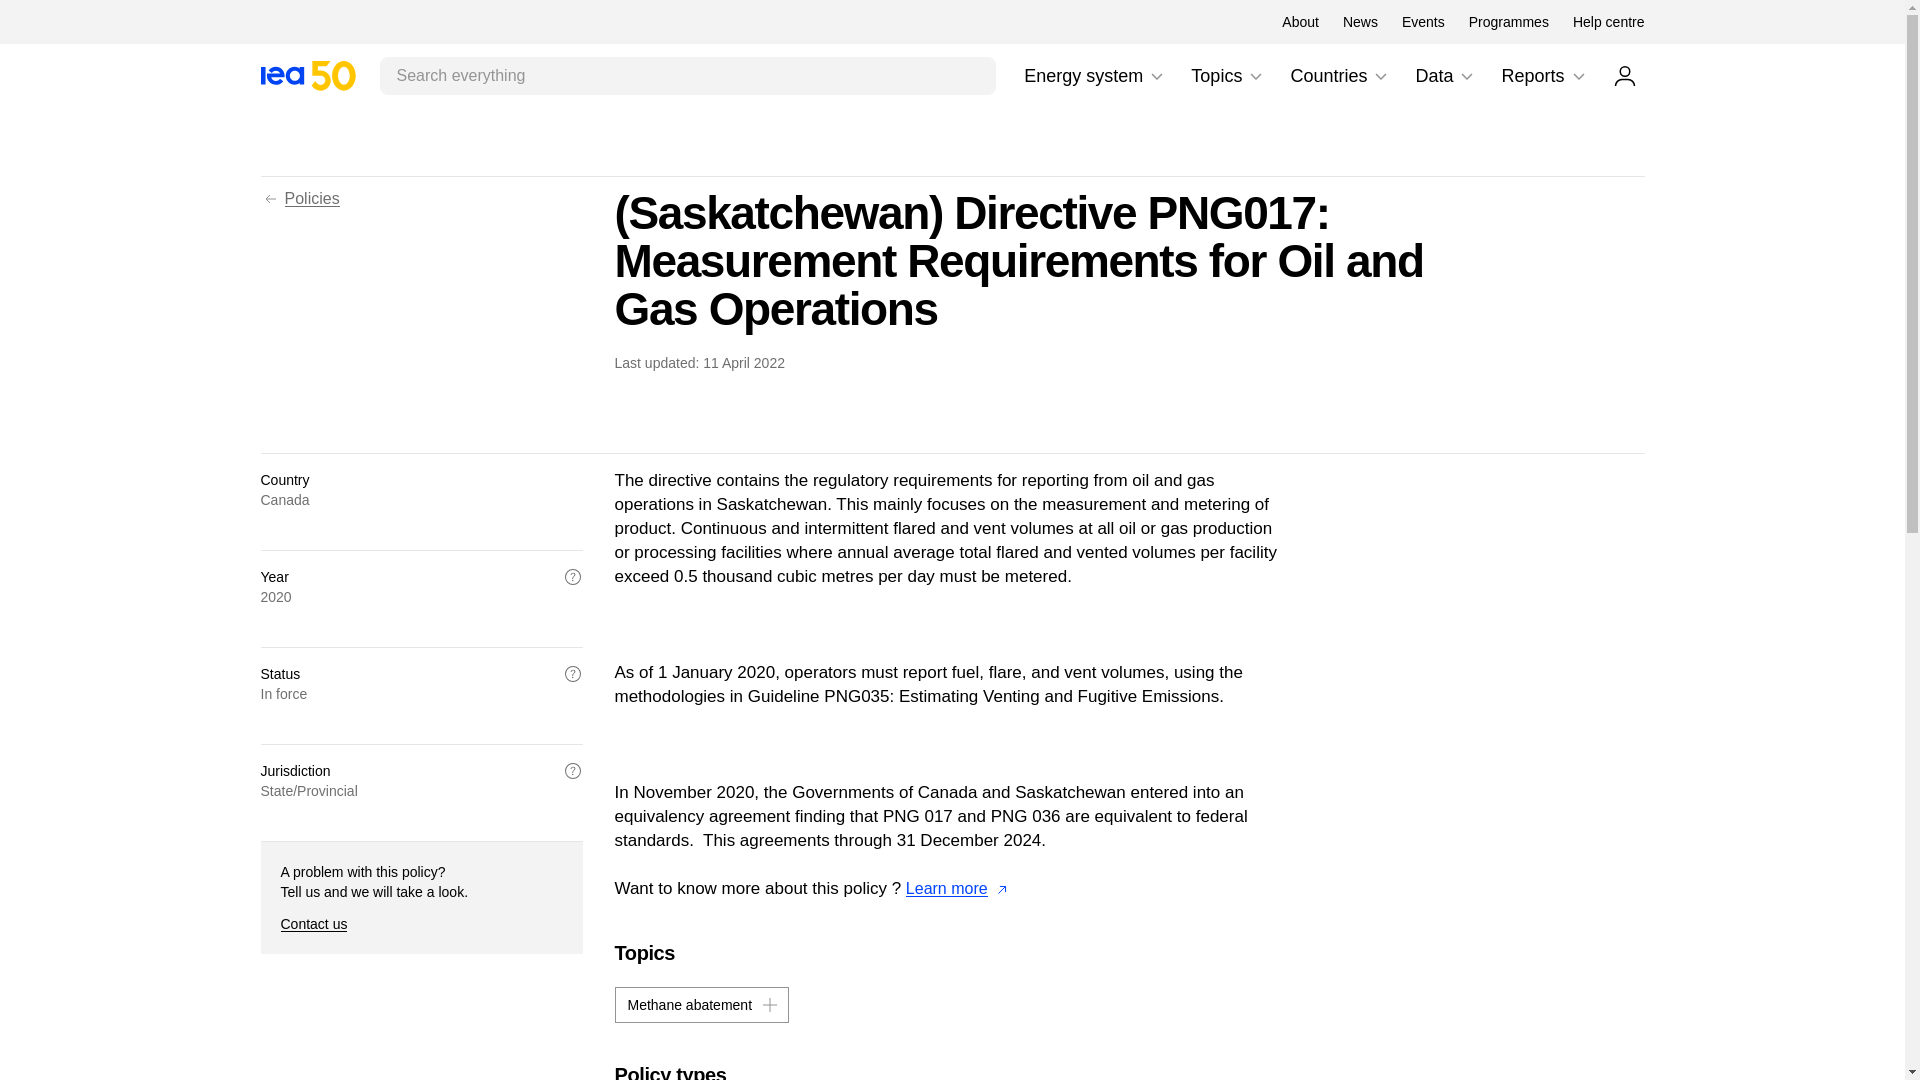 Image resolution: width=1920 pixels, height=1080 pixels. Describe the element at coordinates (1228, 76) in the screenshot. I see `Chevron down` at that location.